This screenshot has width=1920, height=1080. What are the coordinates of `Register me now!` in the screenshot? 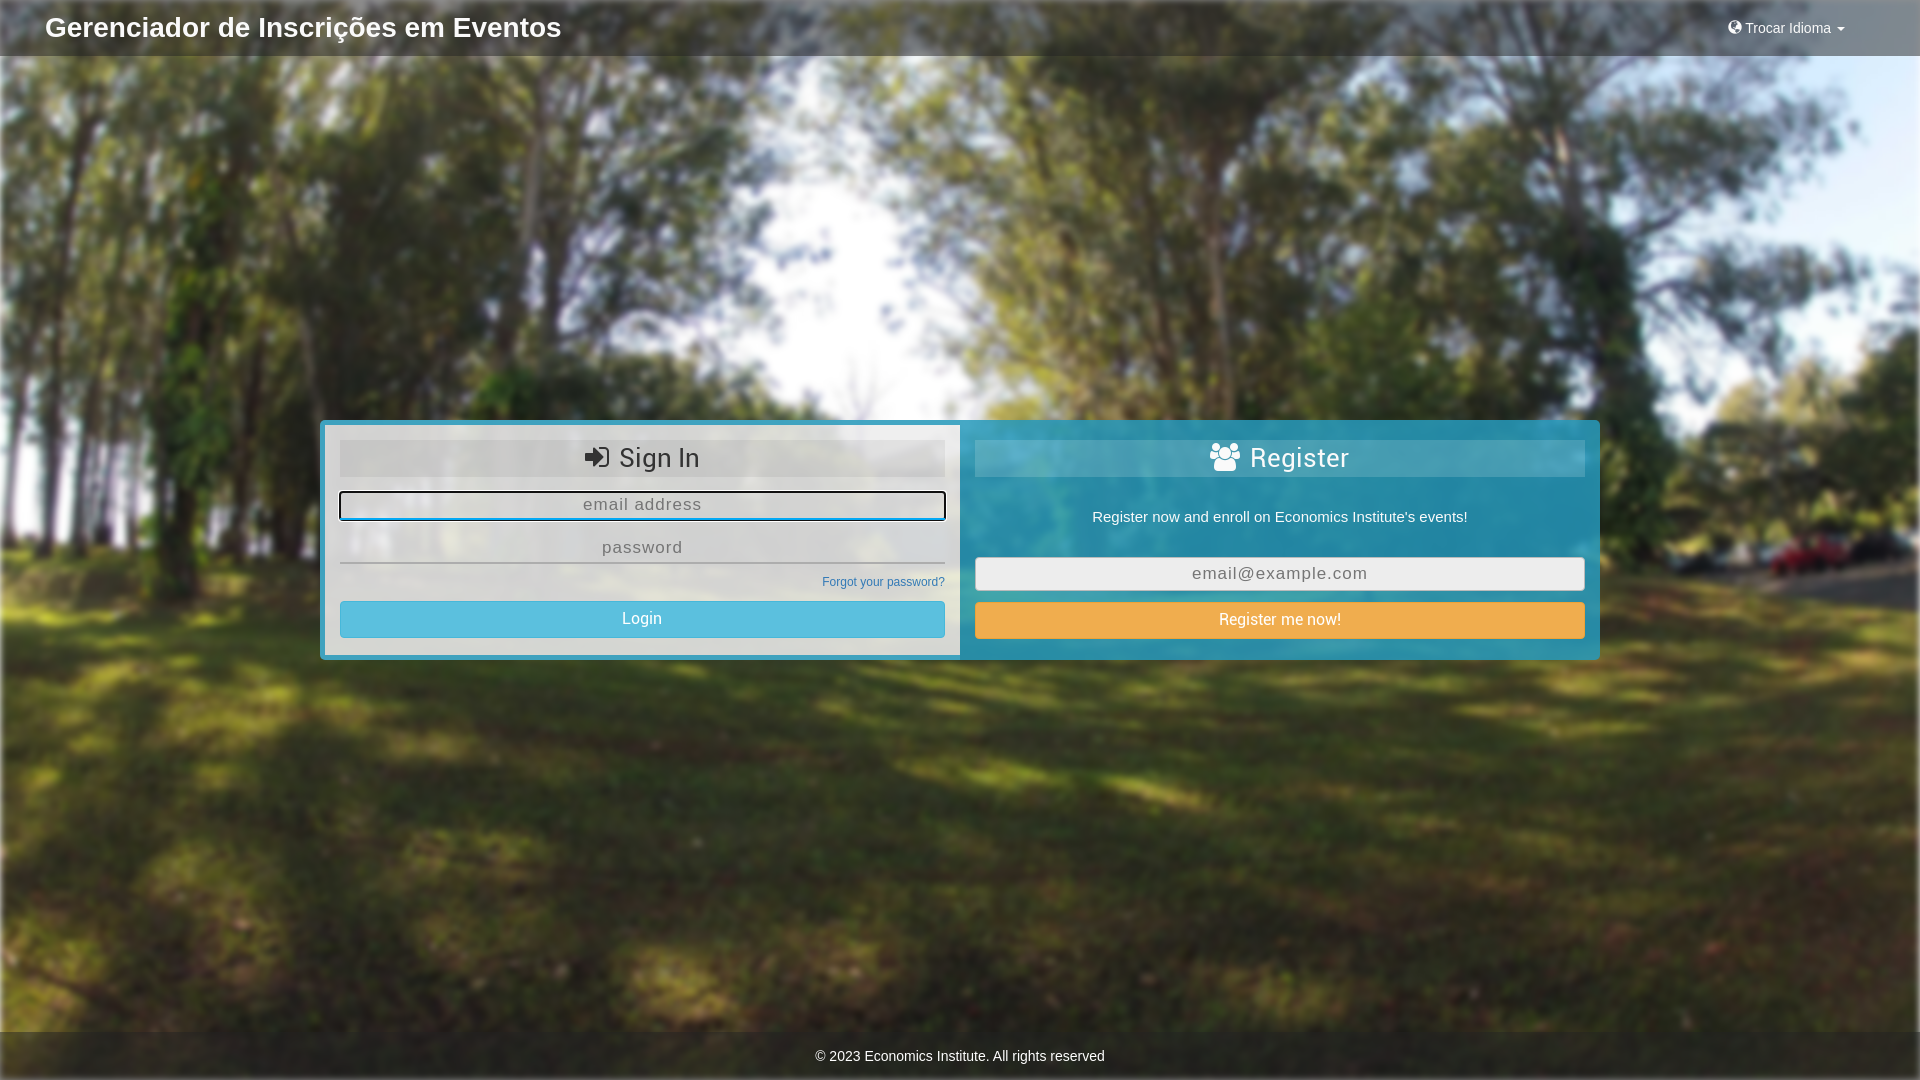 It's located at (1280, 620).